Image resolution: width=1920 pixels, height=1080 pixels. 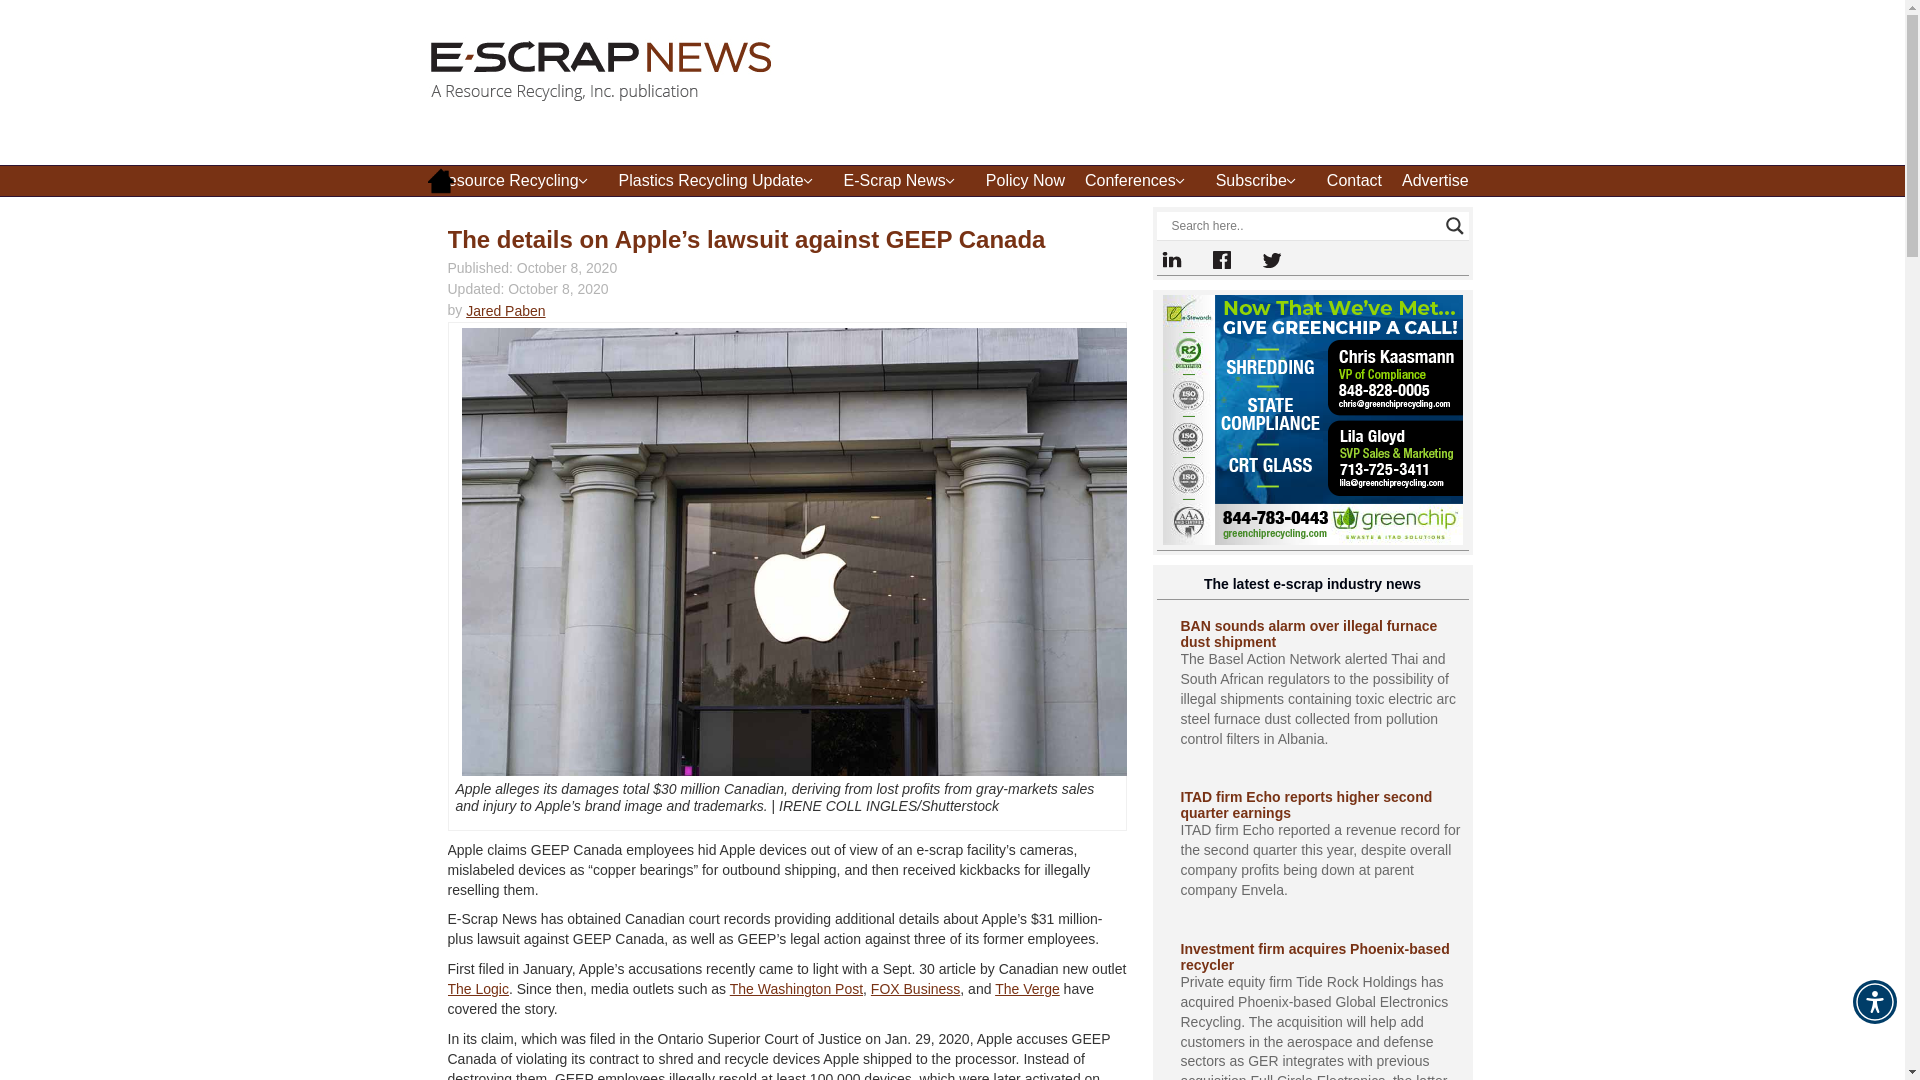 What do you see at coordinates (506, 310) in the screenshot?
I see `View all posts by Jared Paben` at bounding box center [506, 310].